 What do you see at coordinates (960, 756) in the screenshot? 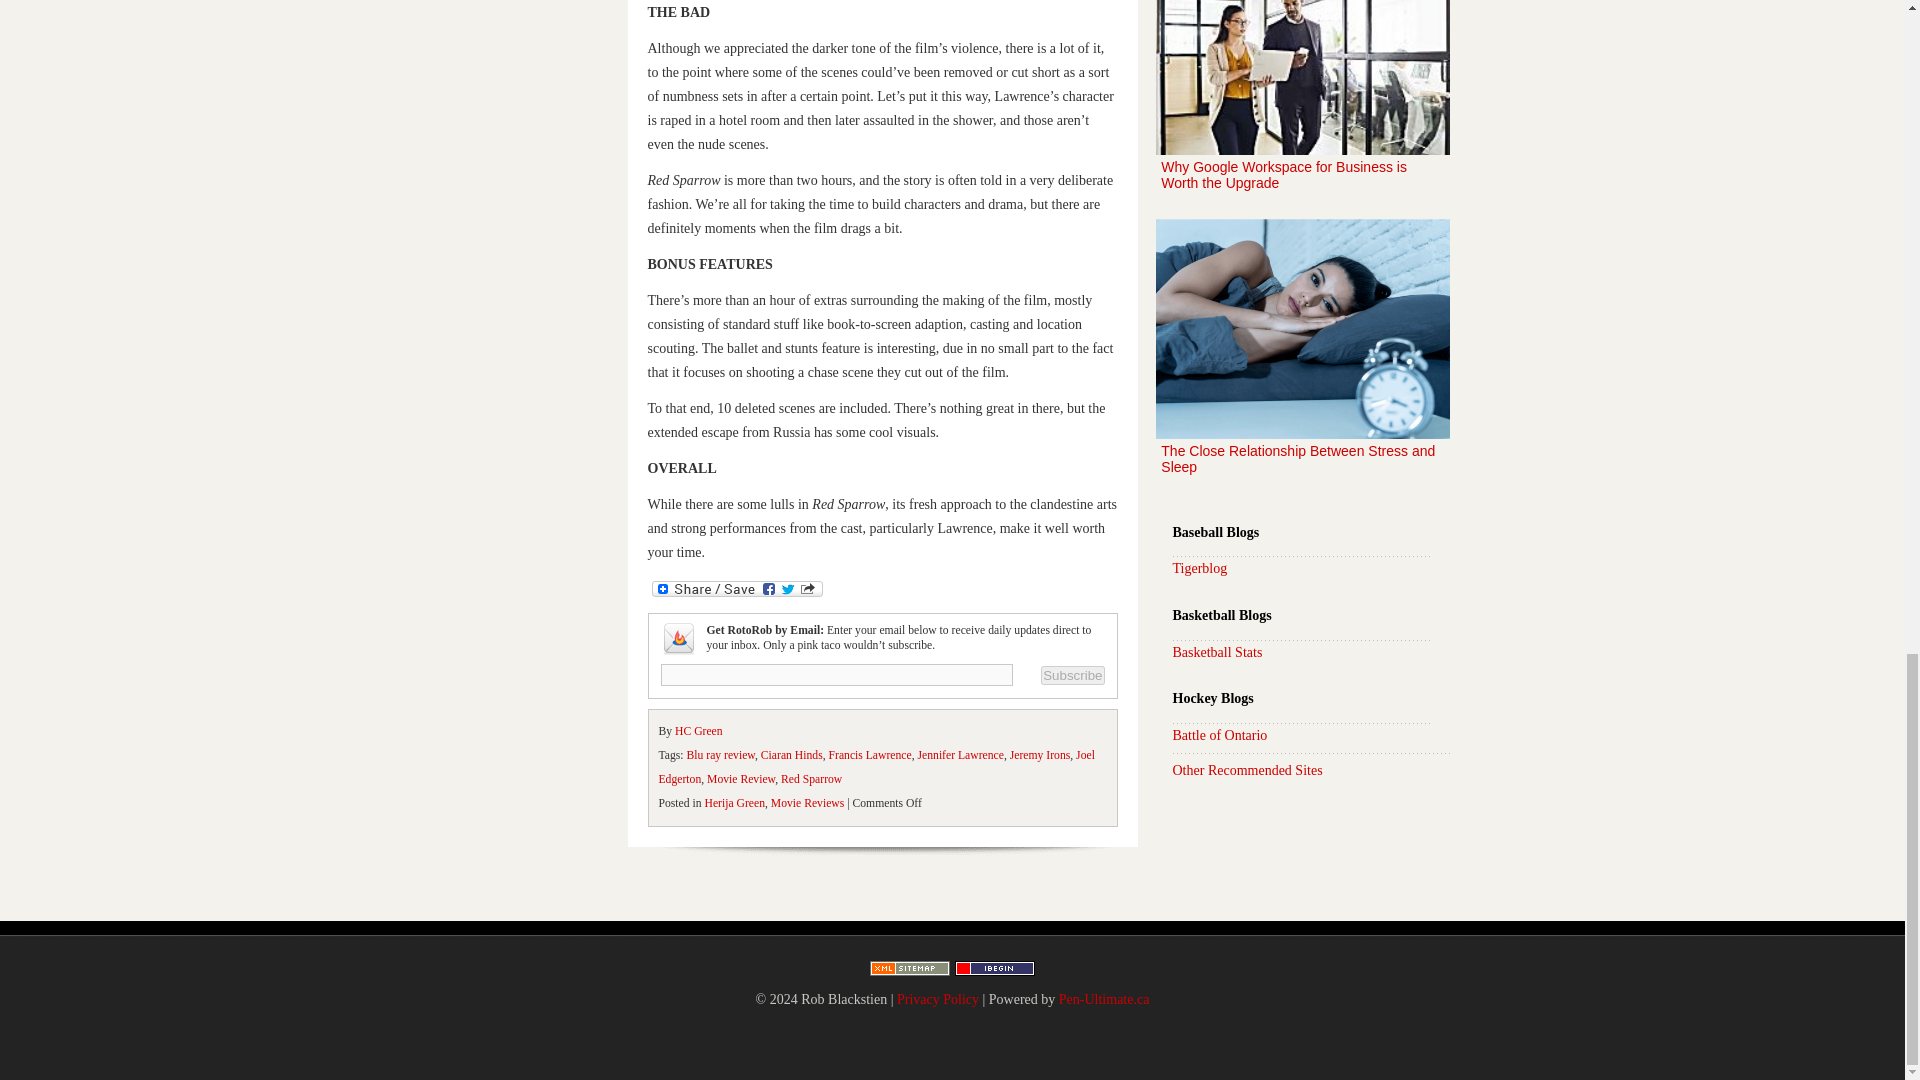
I see `Jennifer Lawrence` at bounding box center [960, 756].